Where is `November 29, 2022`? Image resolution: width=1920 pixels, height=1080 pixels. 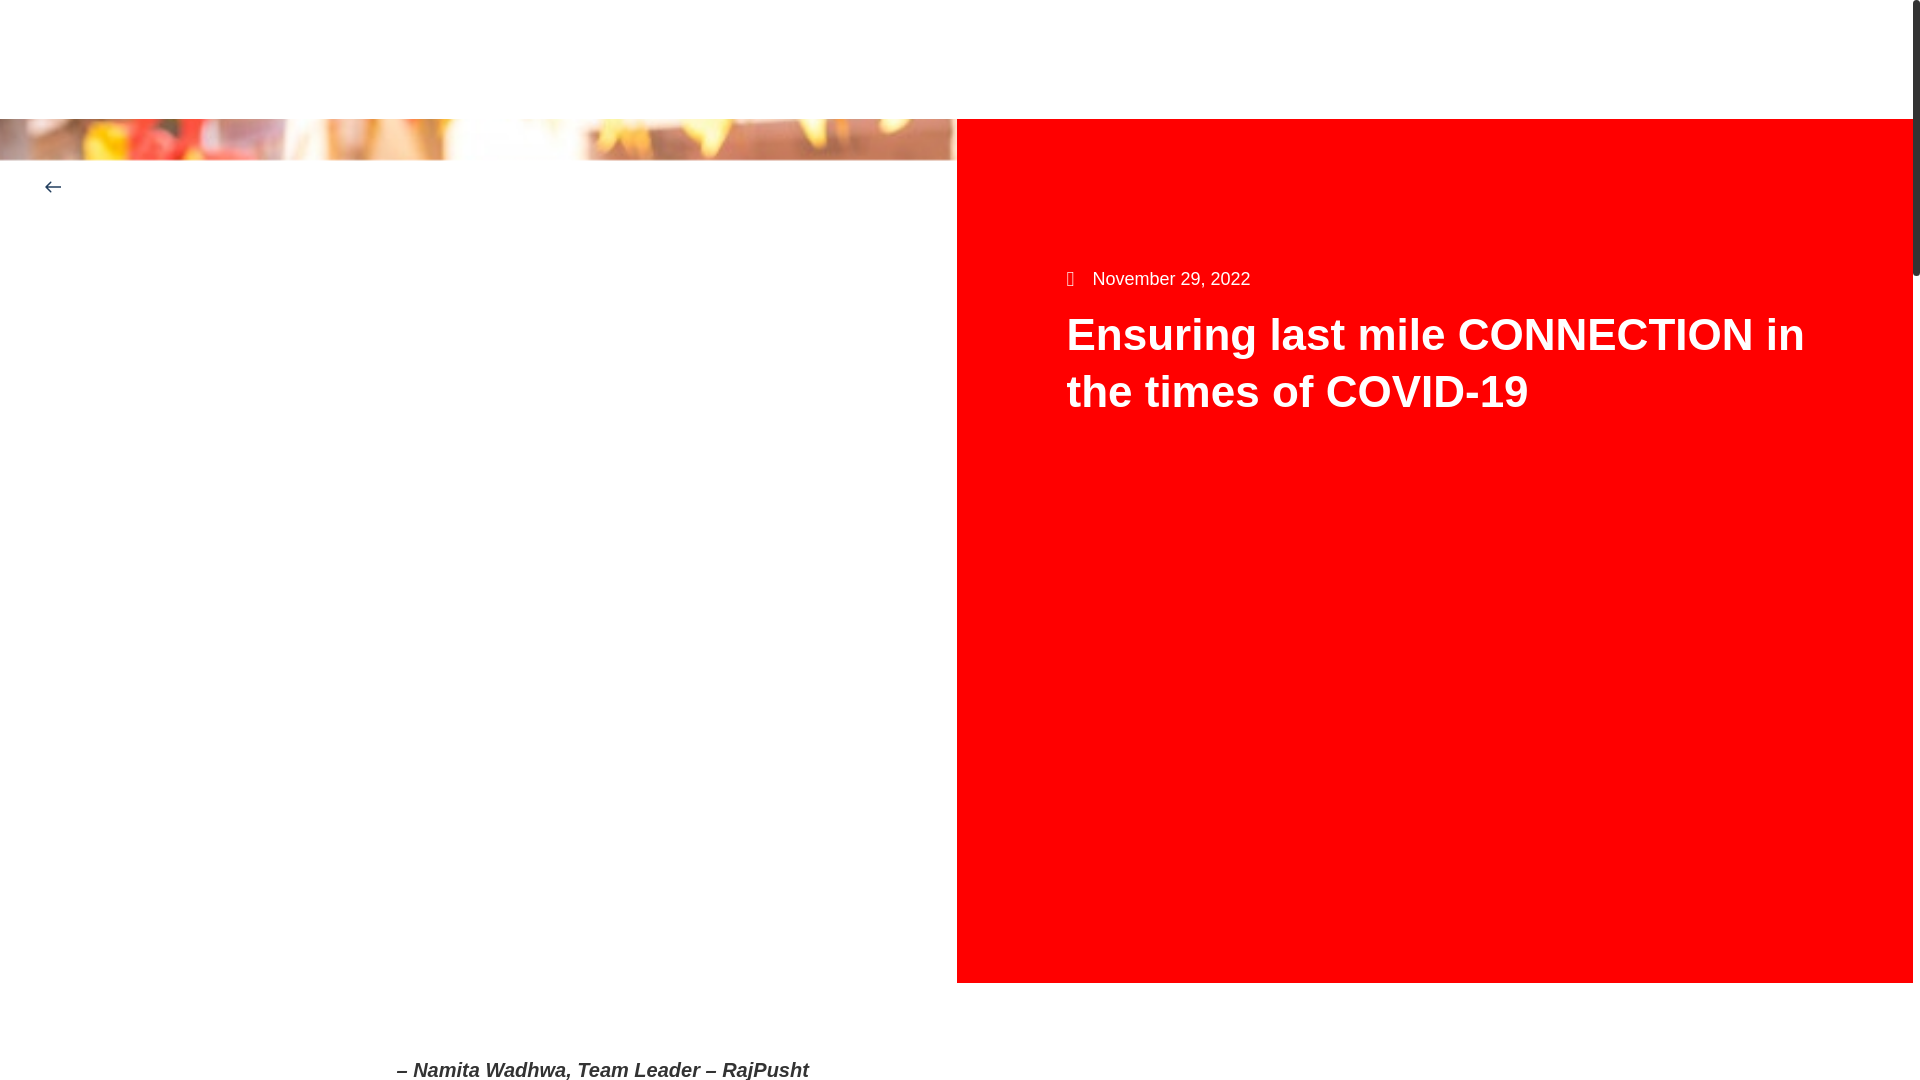
November 29, 2022 is located at coordinates (1157, 279).